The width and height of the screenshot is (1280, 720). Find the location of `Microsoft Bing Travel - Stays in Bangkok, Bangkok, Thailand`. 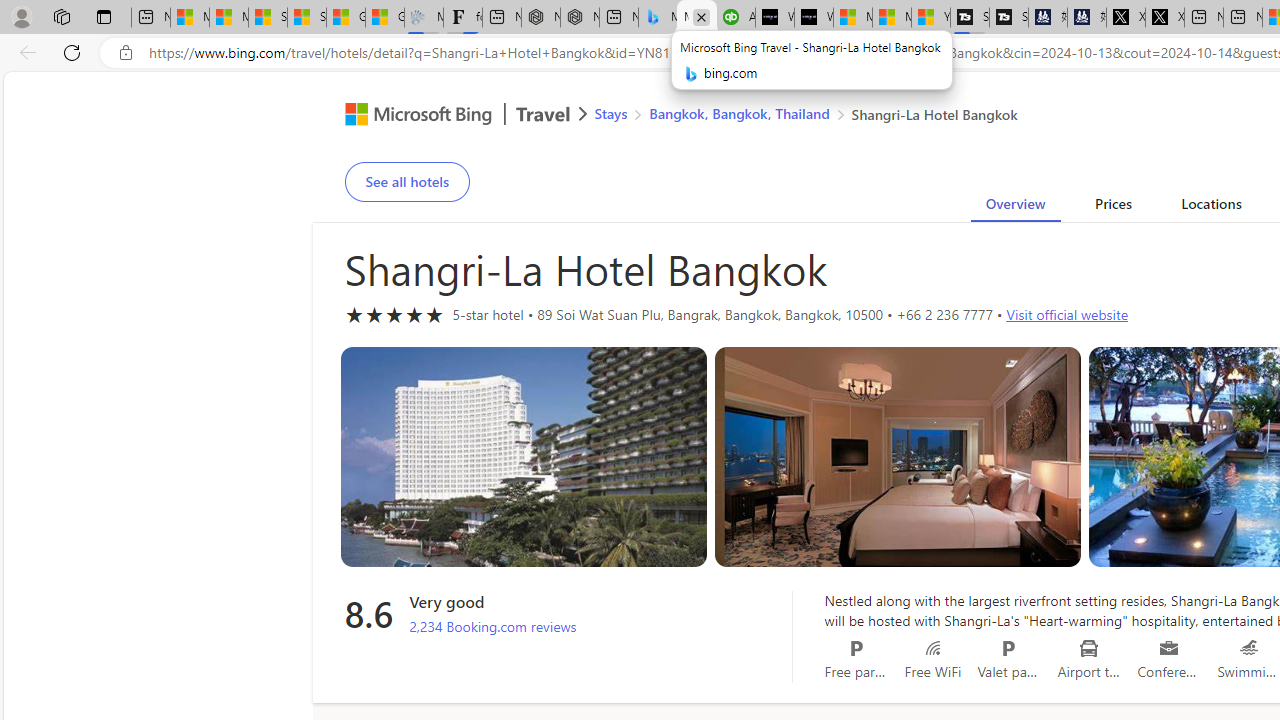

Microsoft Bing Travel - Stays in Bangkok, Bangkok, Thailand is located at coordinates (658, 18).